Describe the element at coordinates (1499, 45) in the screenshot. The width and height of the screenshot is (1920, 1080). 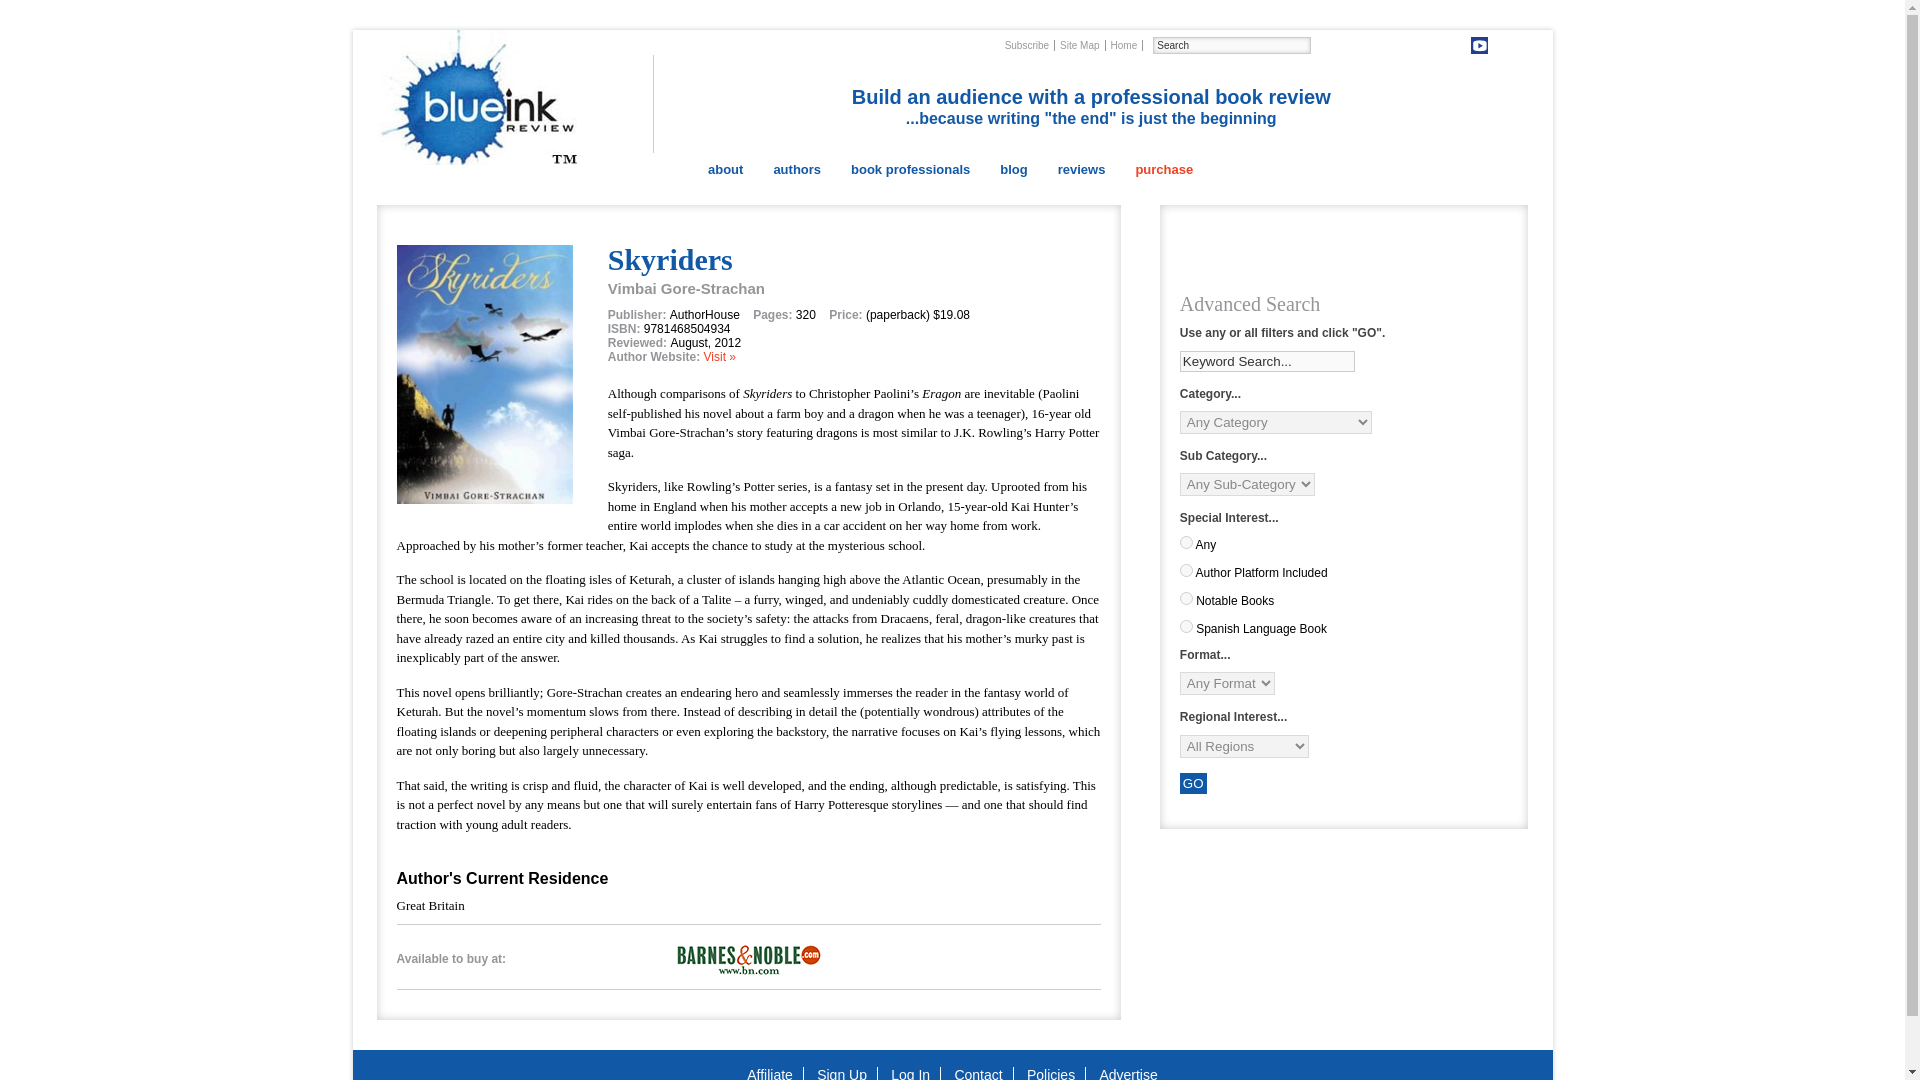
I see `Instagram` at that location.